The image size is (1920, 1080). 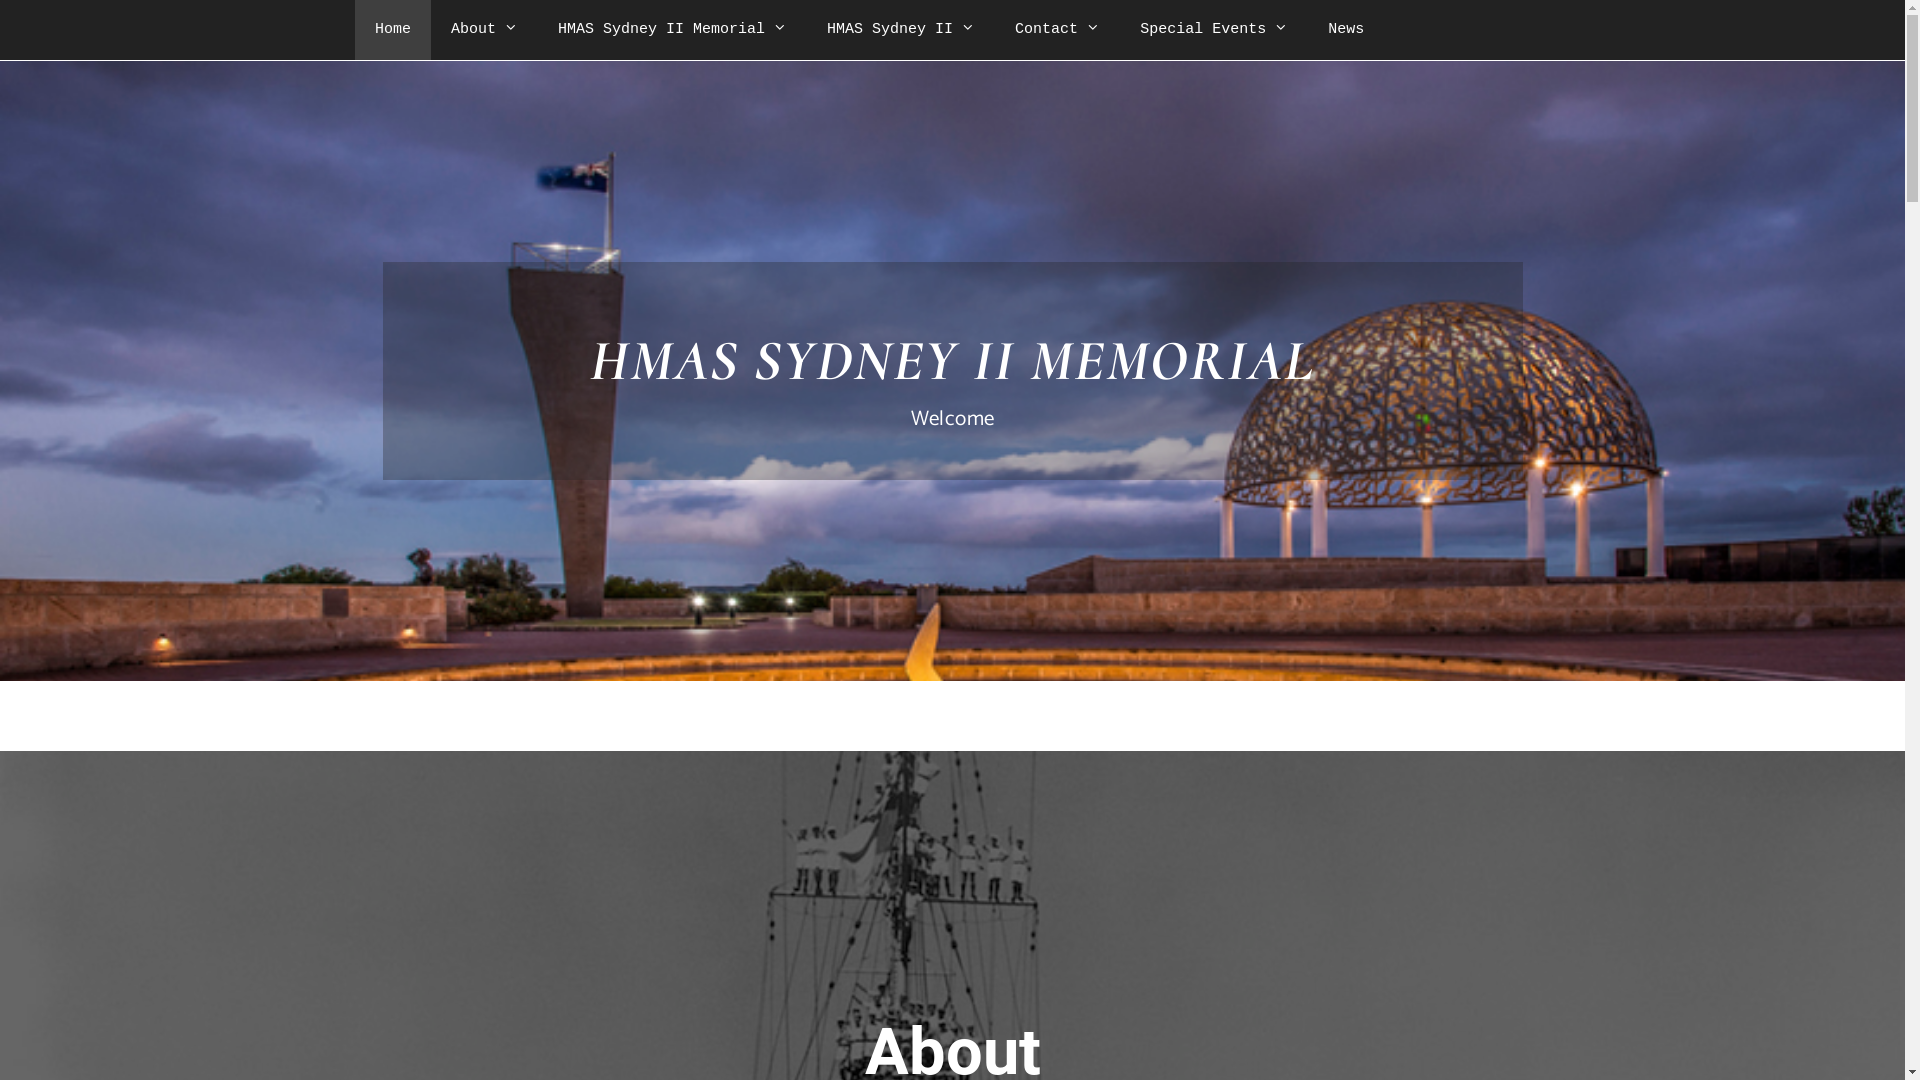 I want to click on Special Events, so click(x=1214, y=30).